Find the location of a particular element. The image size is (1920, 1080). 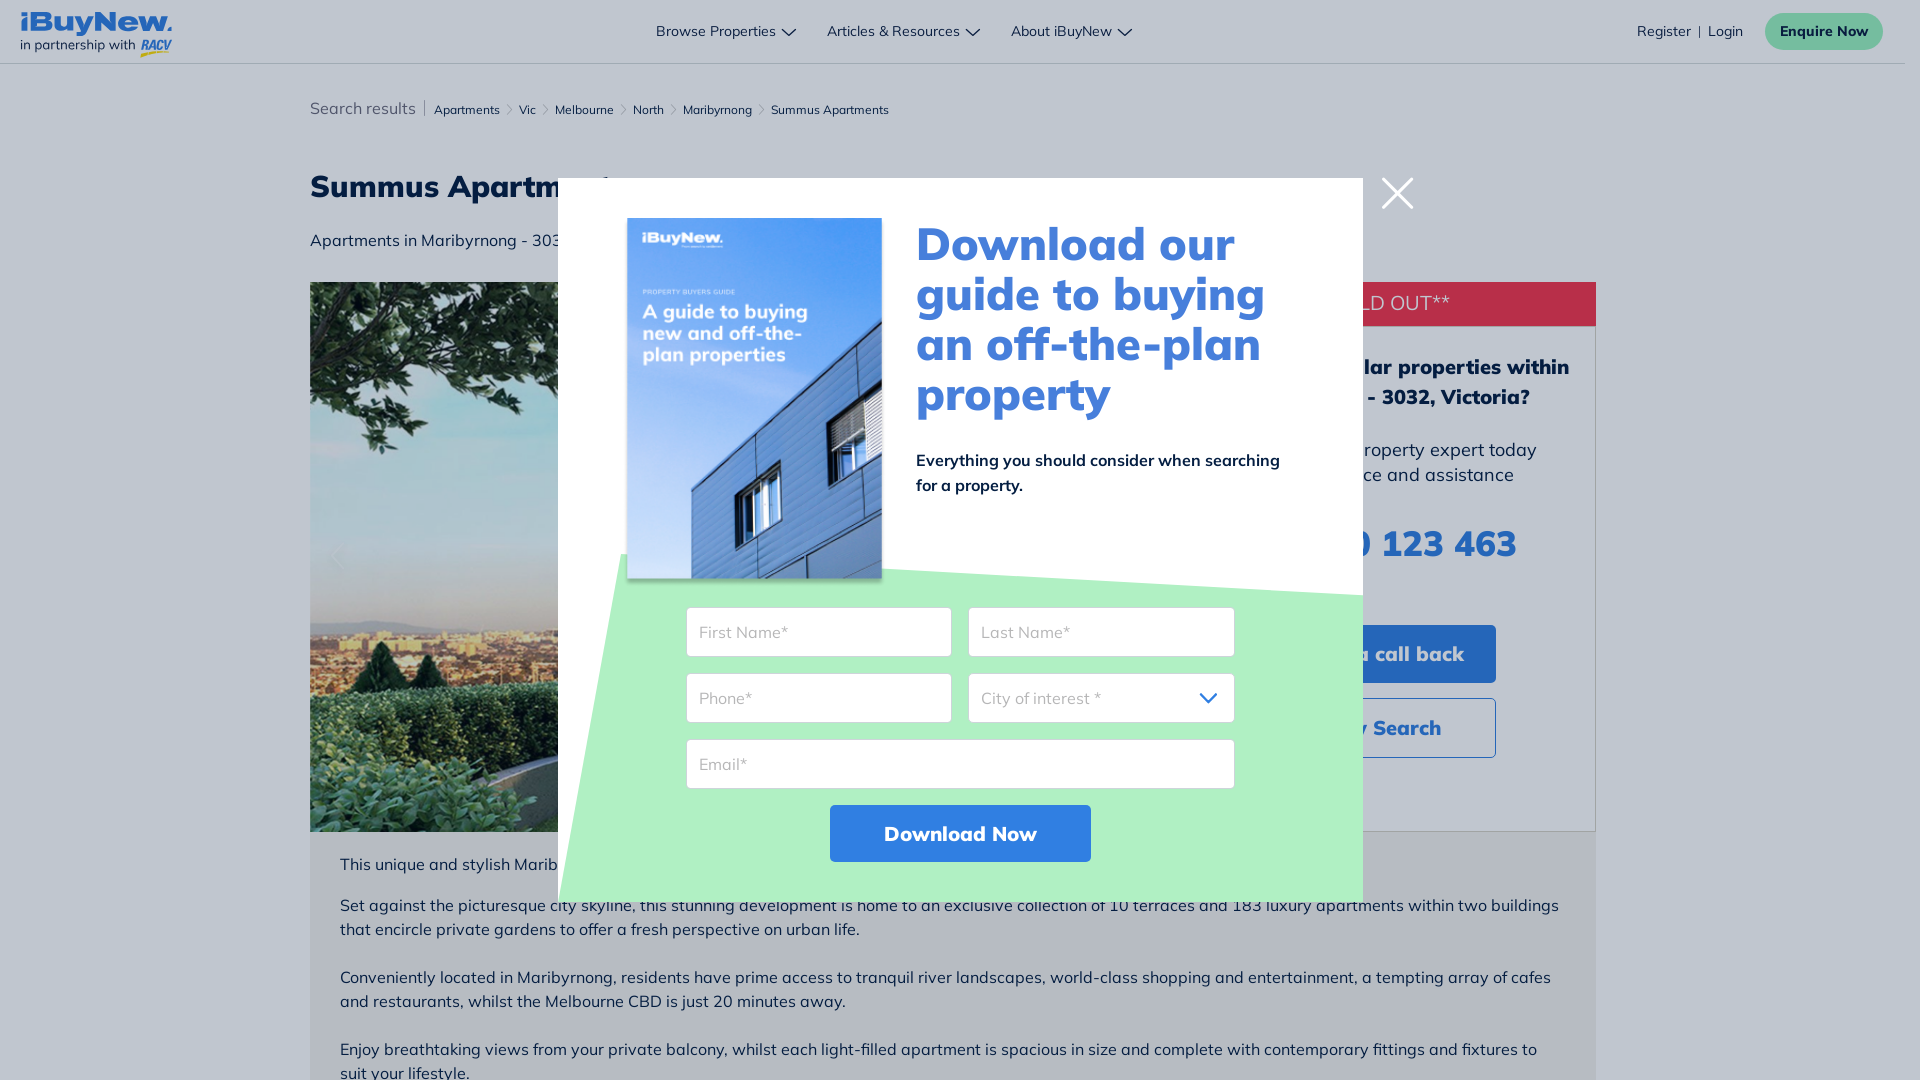

Browse Properties is located at coordinates (728, 31).